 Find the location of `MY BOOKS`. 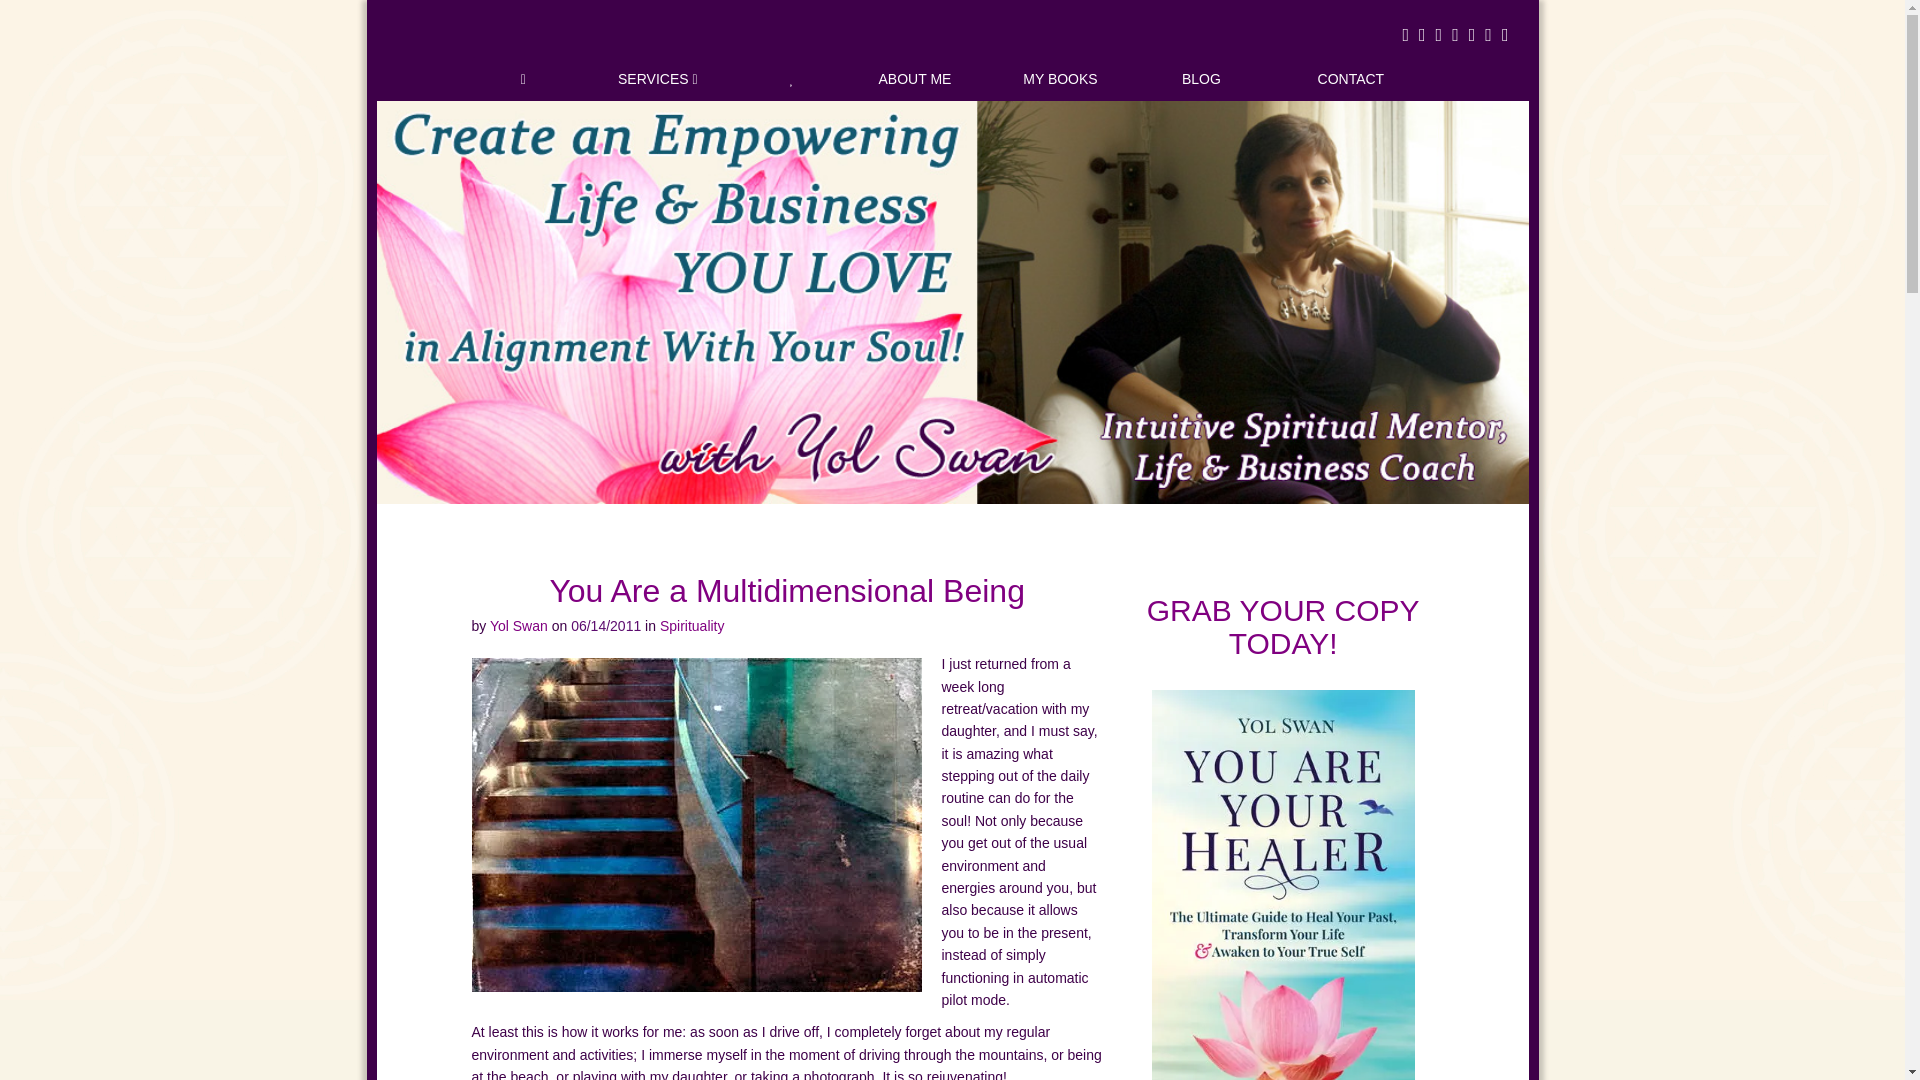

MY BOOKS is located at coordinates (1059, 79).